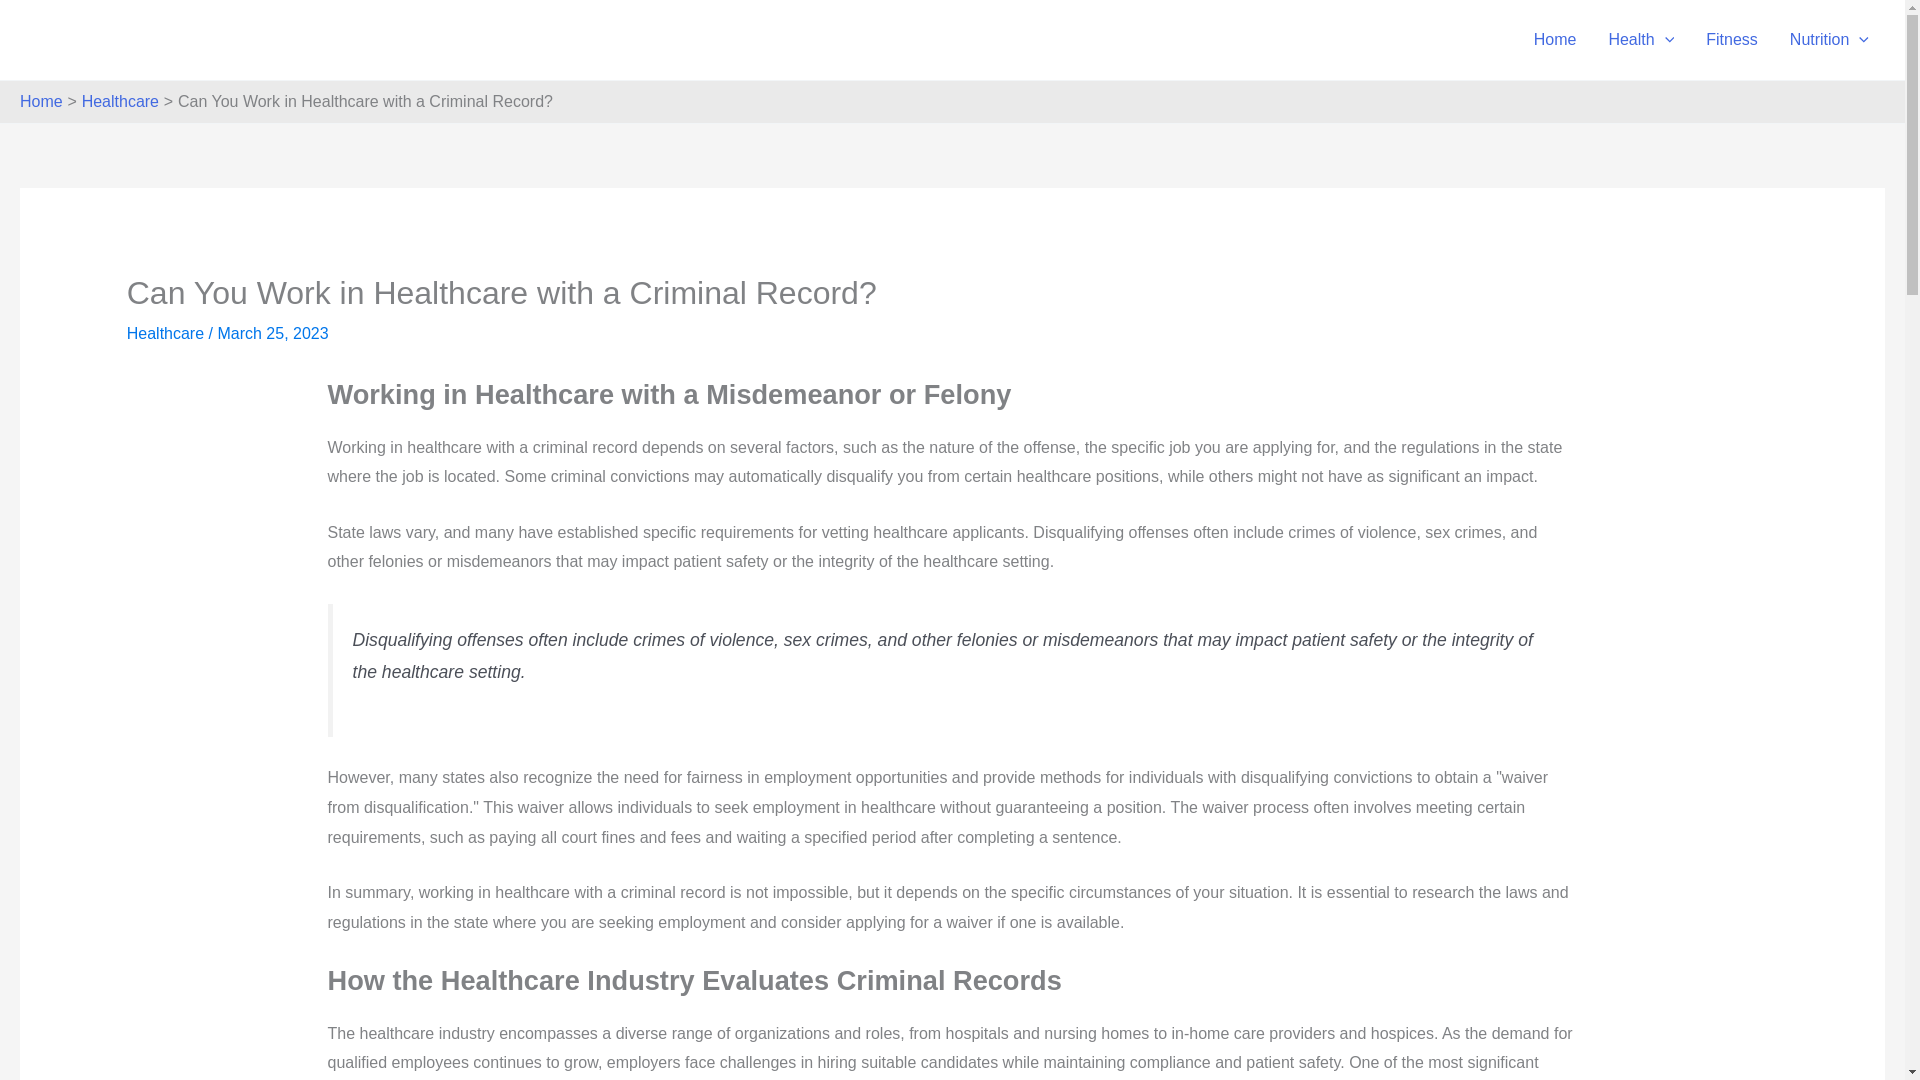  Describe the element at coordinates (1830, 40) in the screenshot. I see `Nutrition` at that location.